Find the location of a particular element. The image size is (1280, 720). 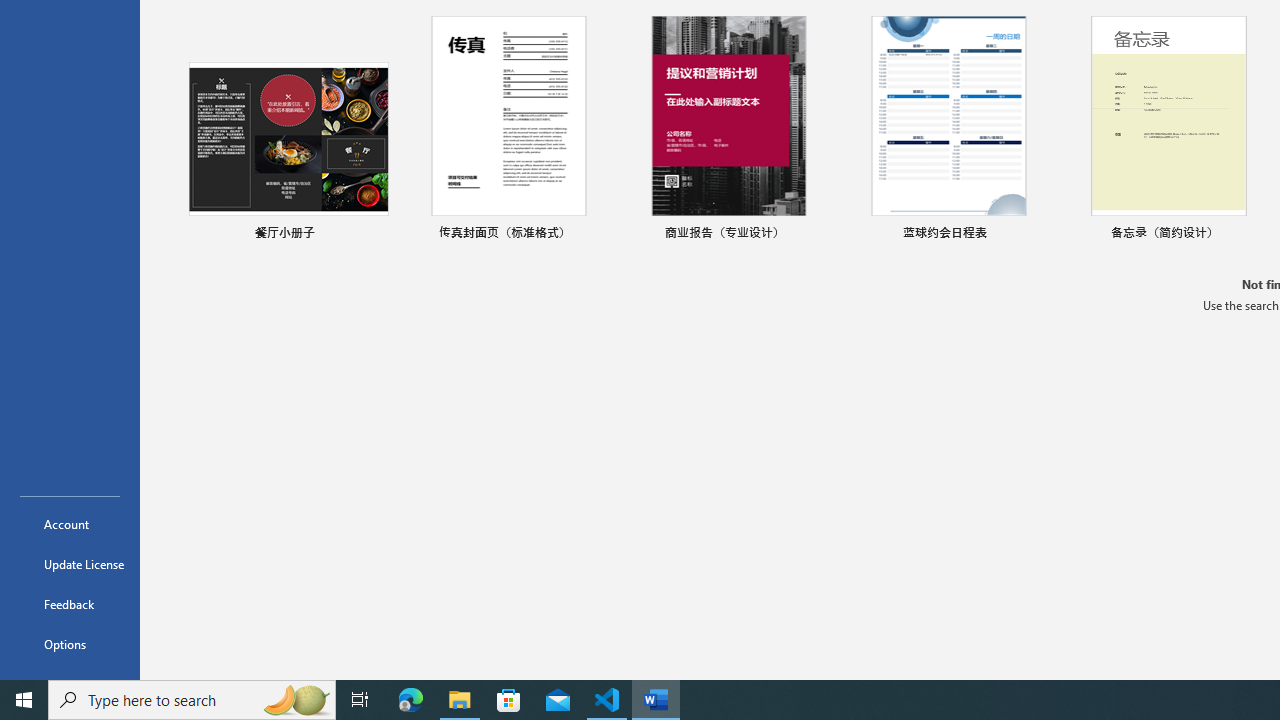

Update License is located at coordinates (70, 564).